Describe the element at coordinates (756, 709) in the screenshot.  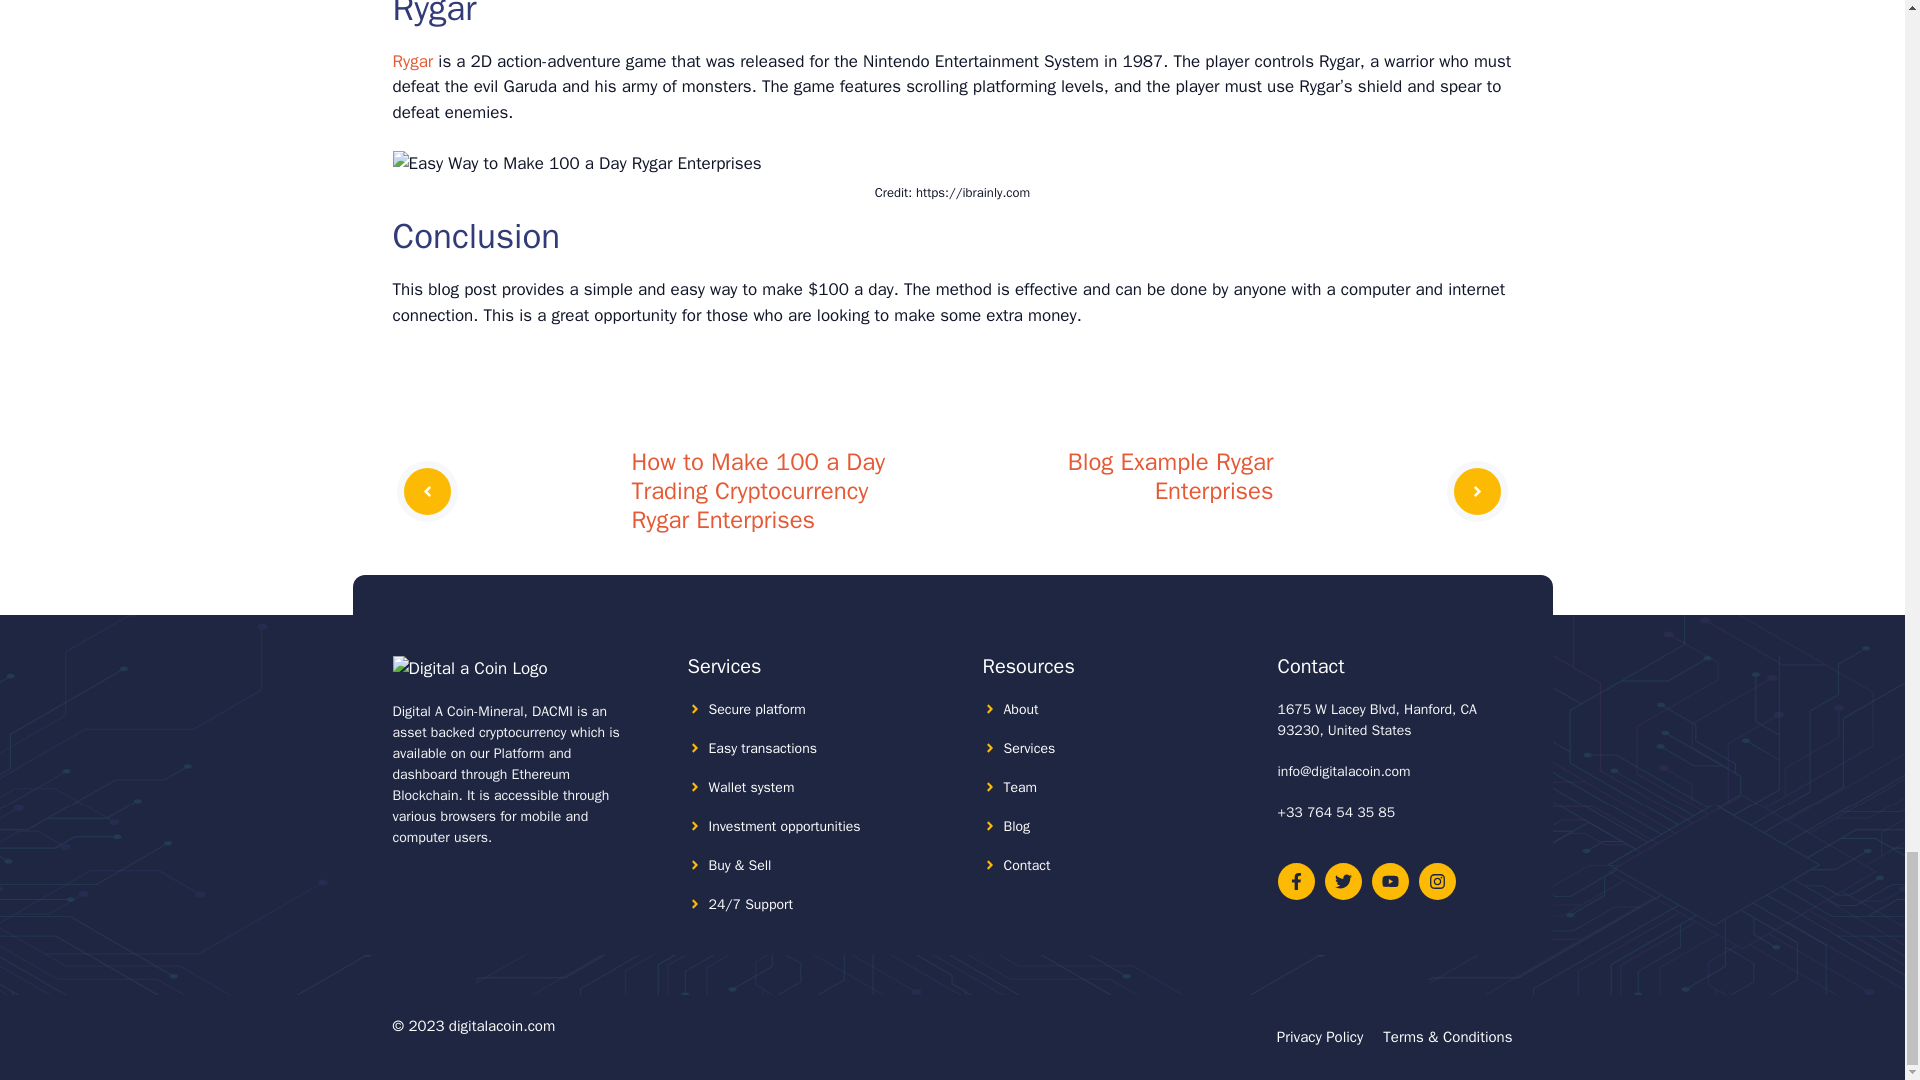
I see `Secure platform` at that location.